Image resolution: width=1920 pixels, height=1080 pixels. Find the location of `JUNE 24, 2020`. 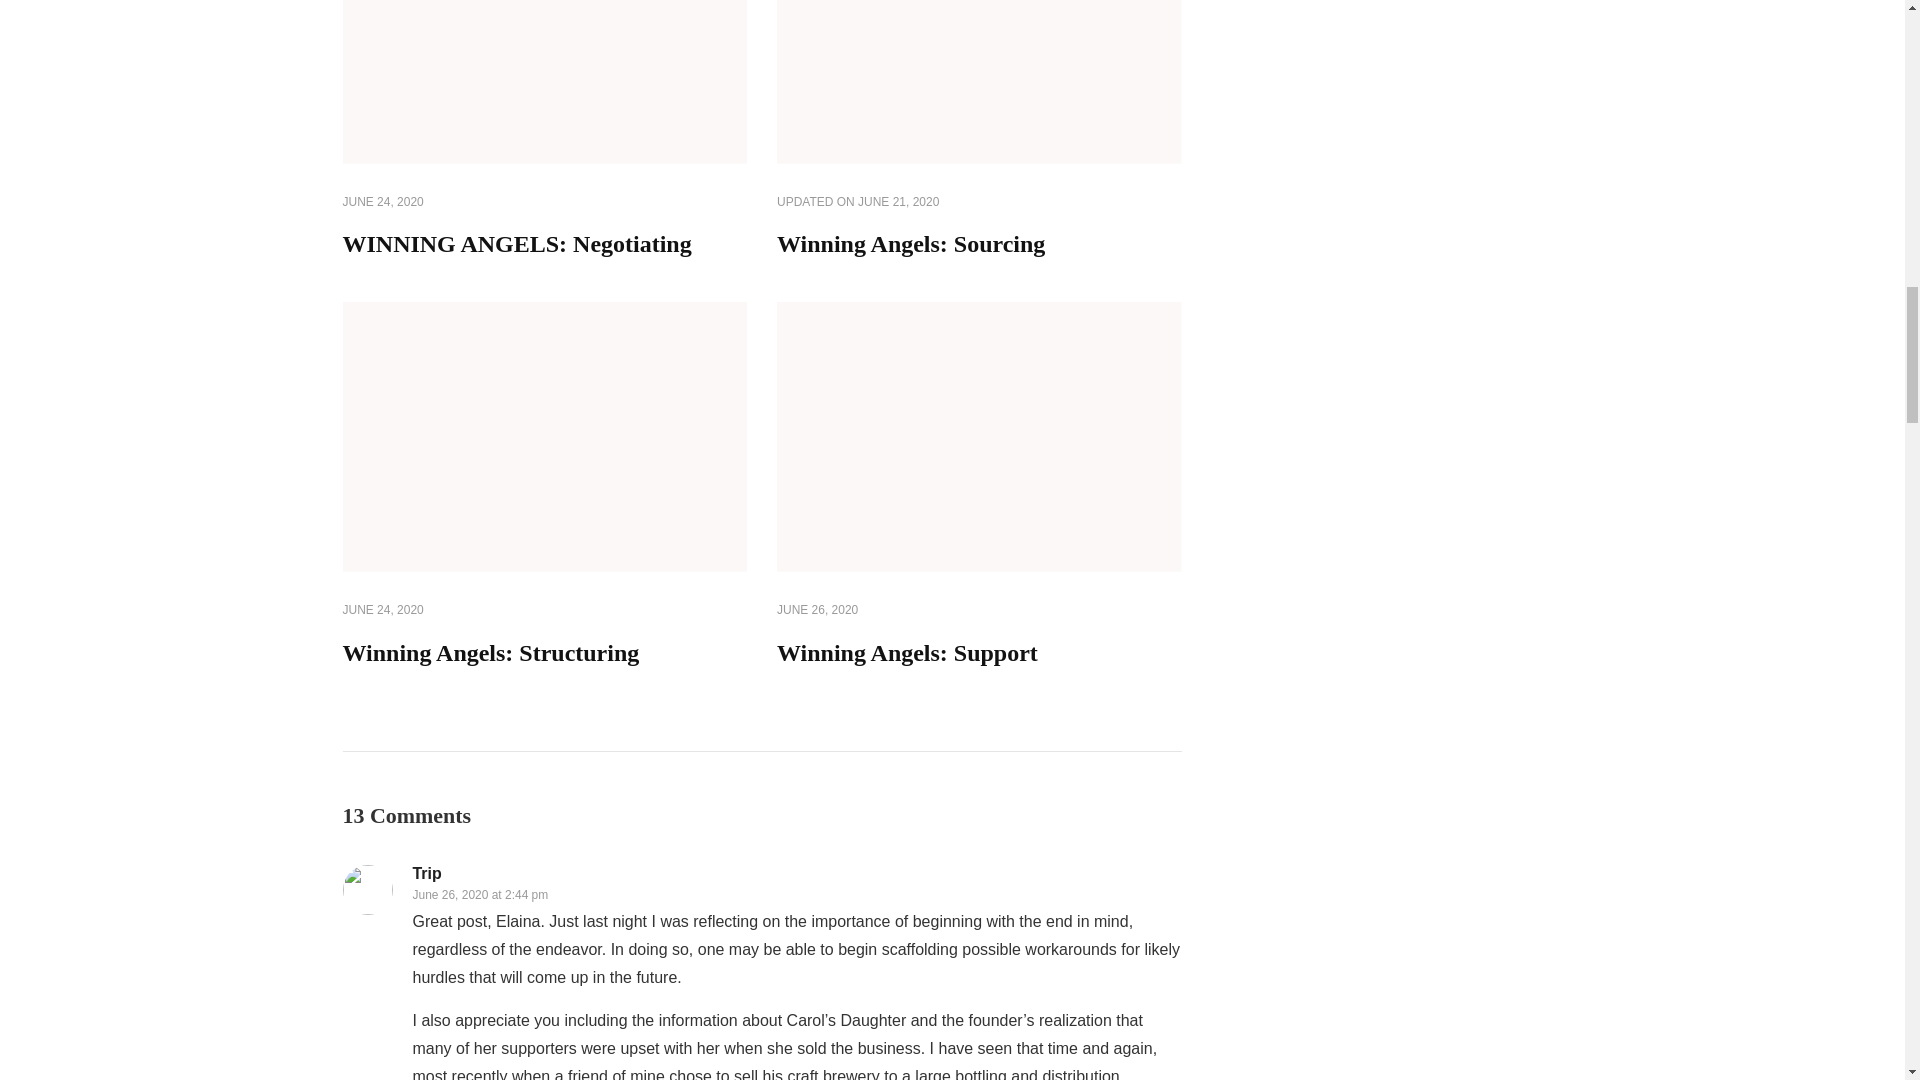

JUNE 24, 2020 is located at coordinates (382, 202).